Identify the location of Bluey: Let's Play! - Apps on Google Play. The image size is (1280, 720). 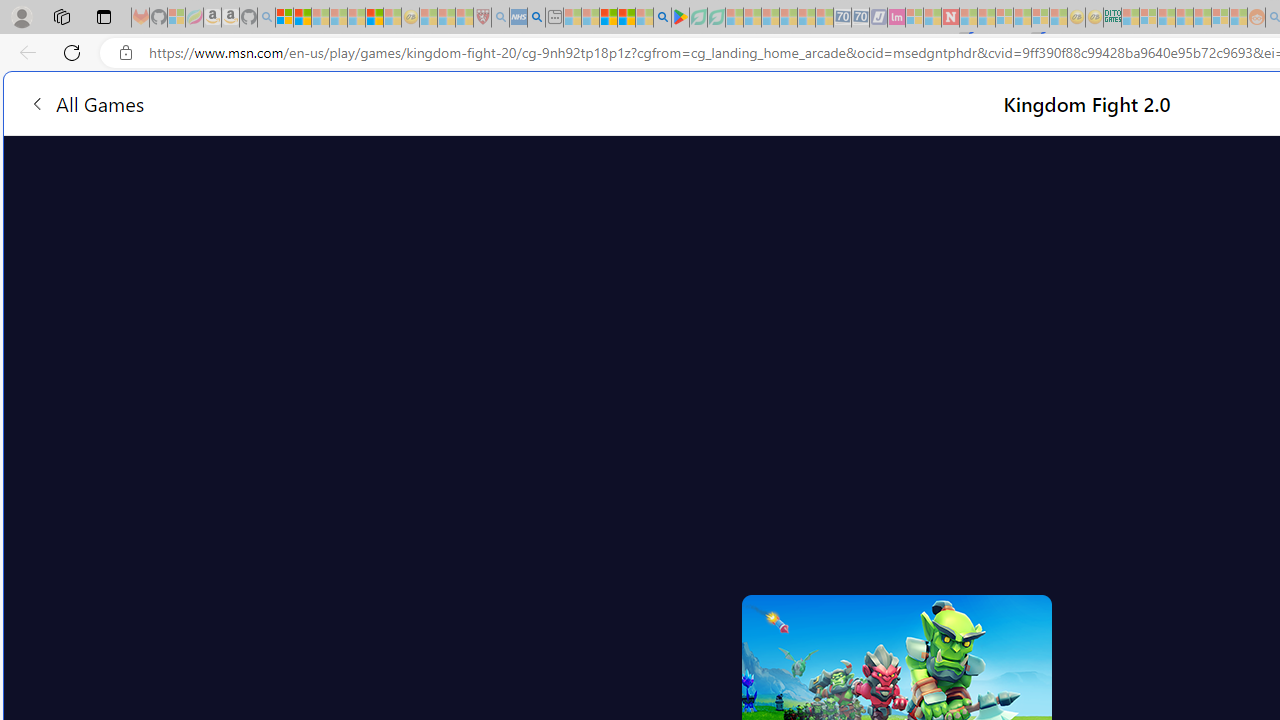
(680, 18).